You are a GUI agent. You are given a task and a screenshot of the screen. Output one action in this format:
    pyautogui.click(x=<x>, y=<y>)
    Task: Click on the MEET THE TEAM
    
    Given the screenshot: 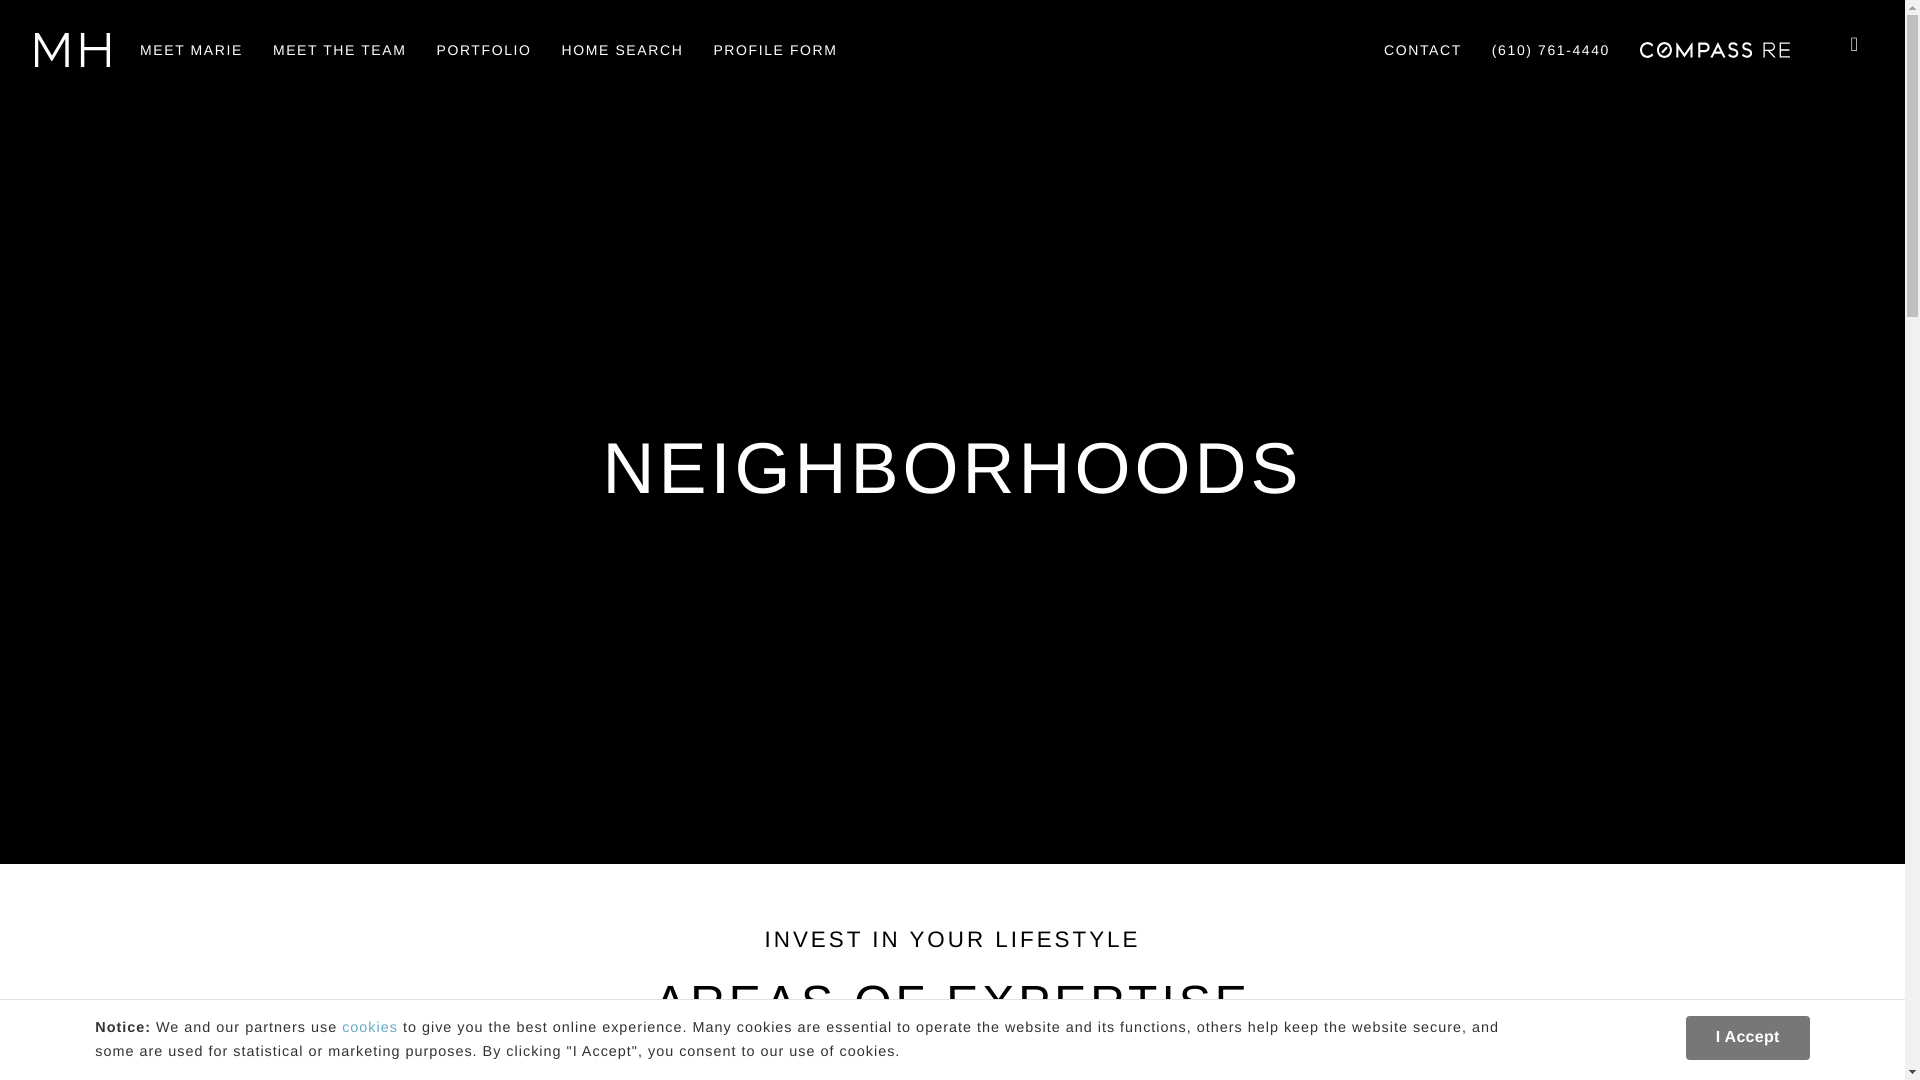 What is the action you would take?
    pyautogui.click(x=340, y=50)
    